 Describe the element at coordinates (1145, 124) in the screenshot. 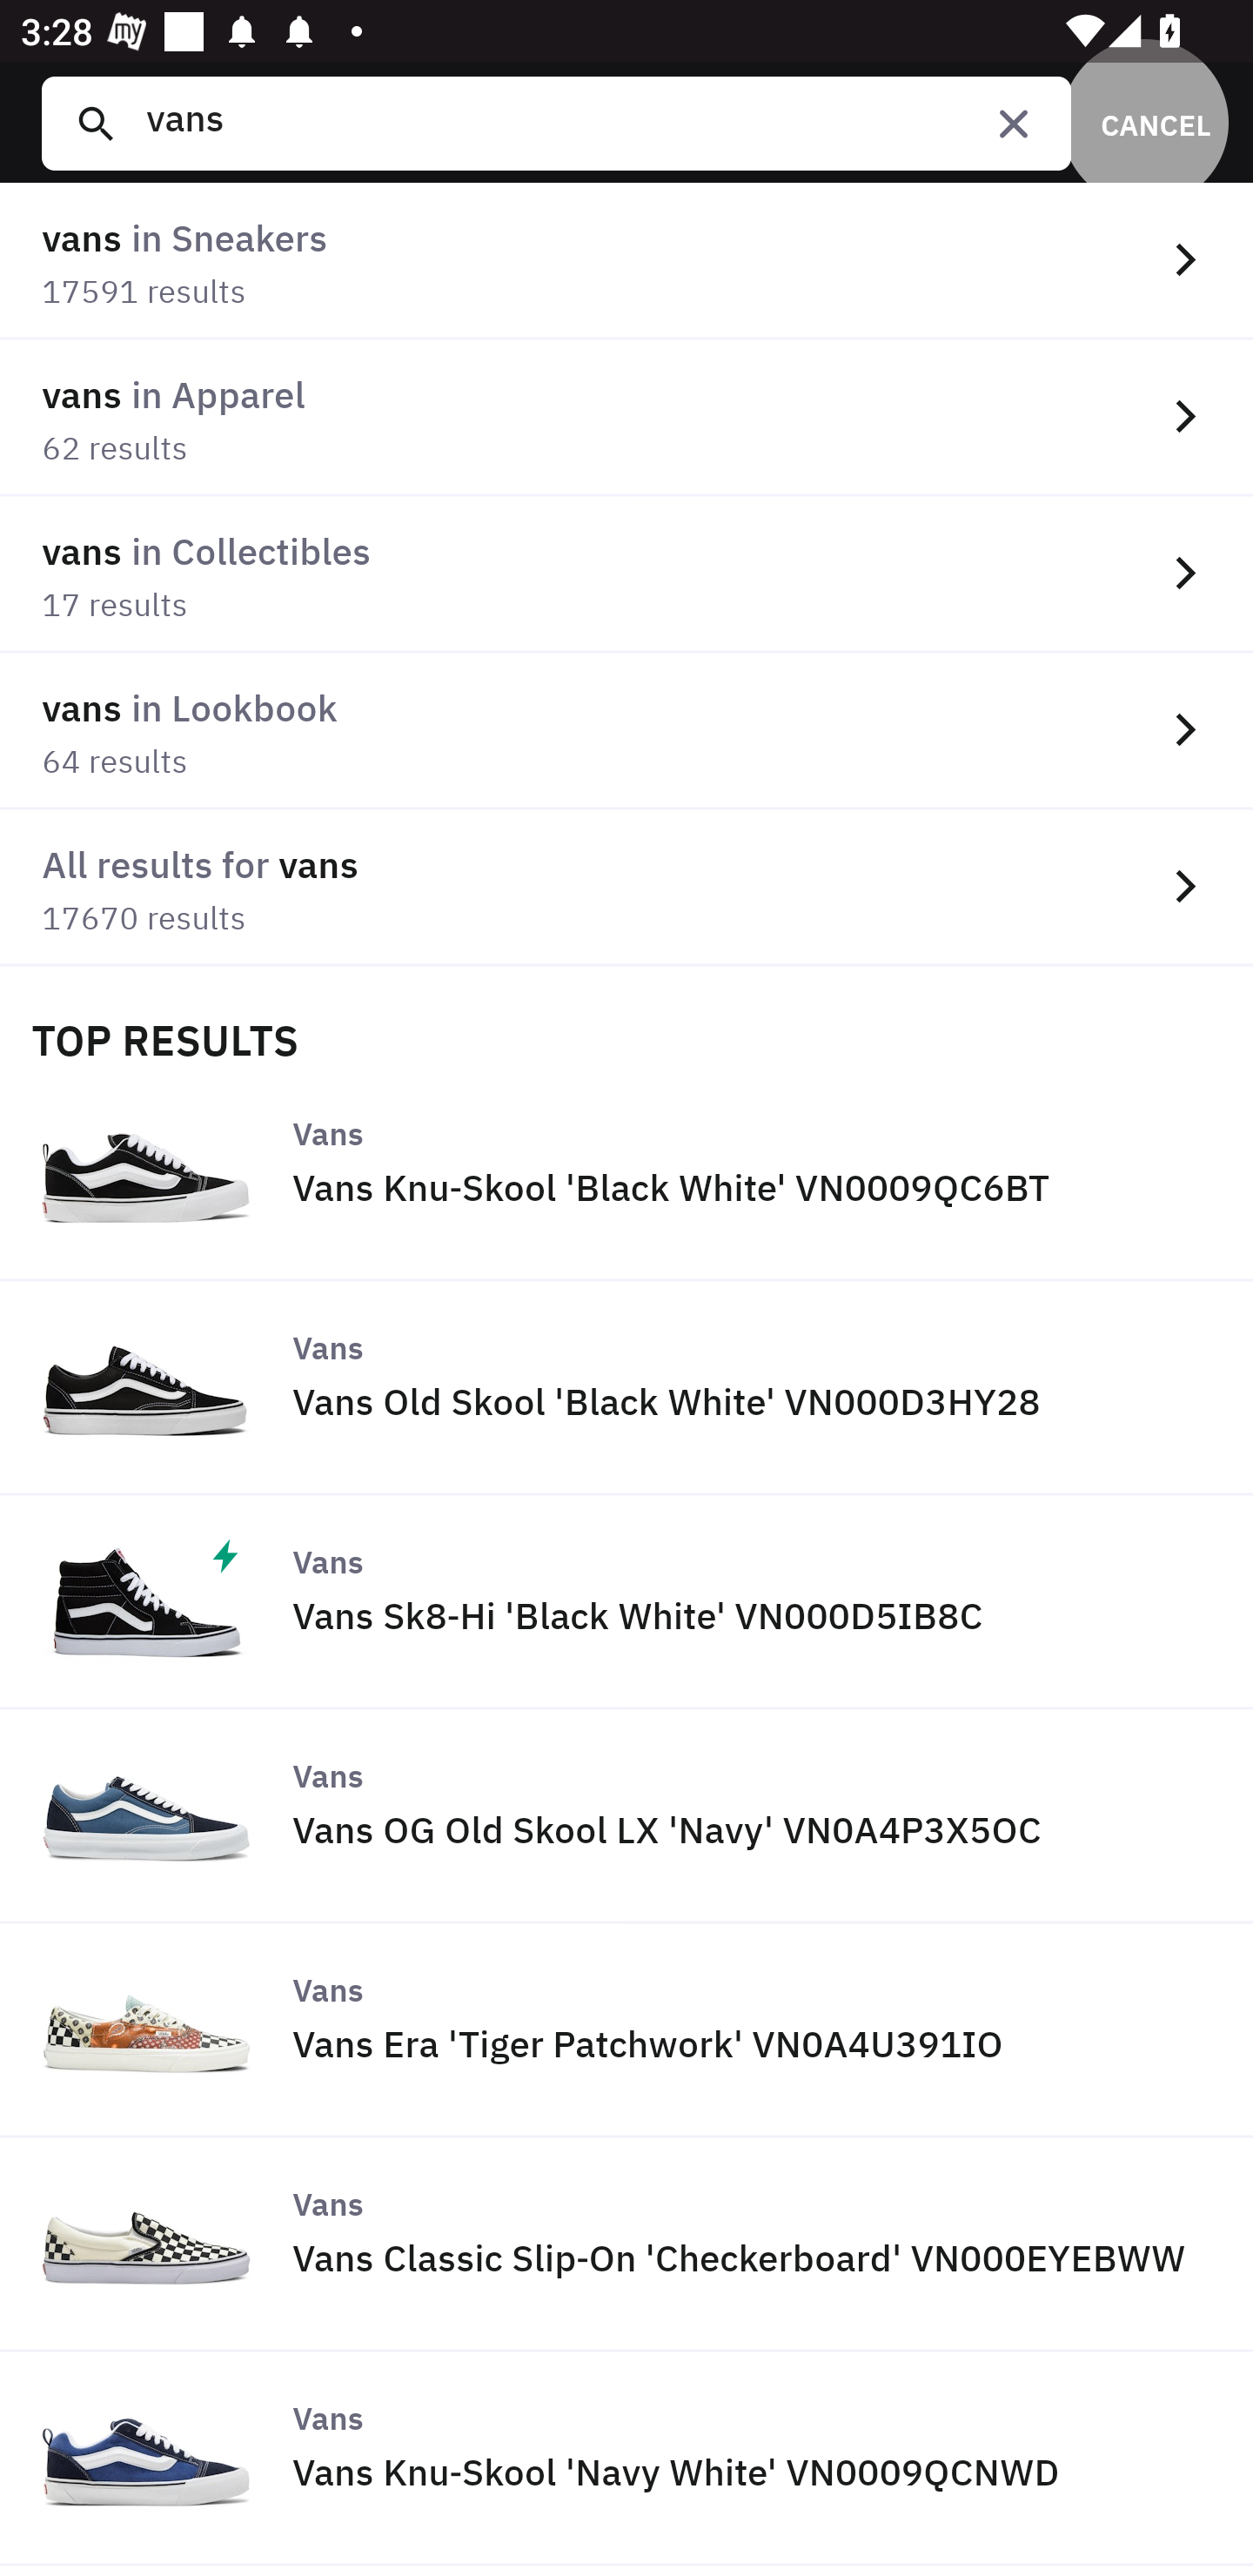

I see `CANCEL` at that location.